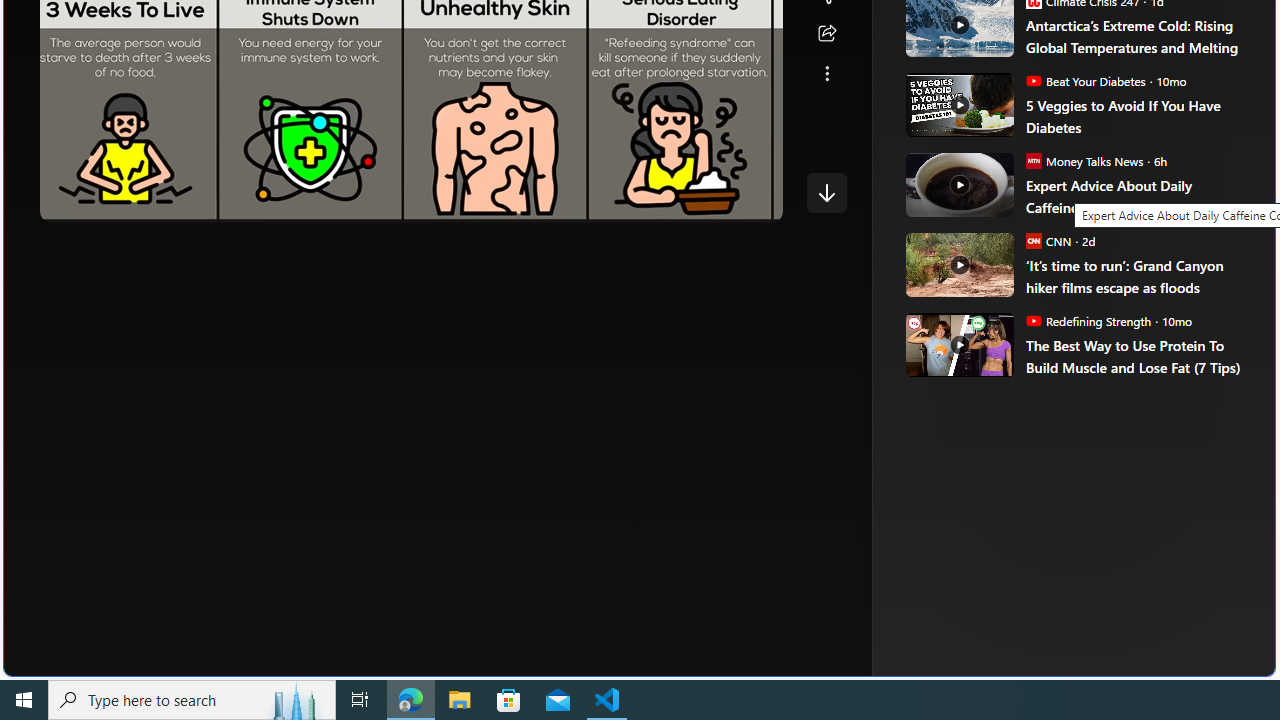 This screenshot has width=1280, height=720. What do you see at coordinates (1033, 320) in the screenshot?
I see `Redefining Strength` at bounding box center [1033, 320].